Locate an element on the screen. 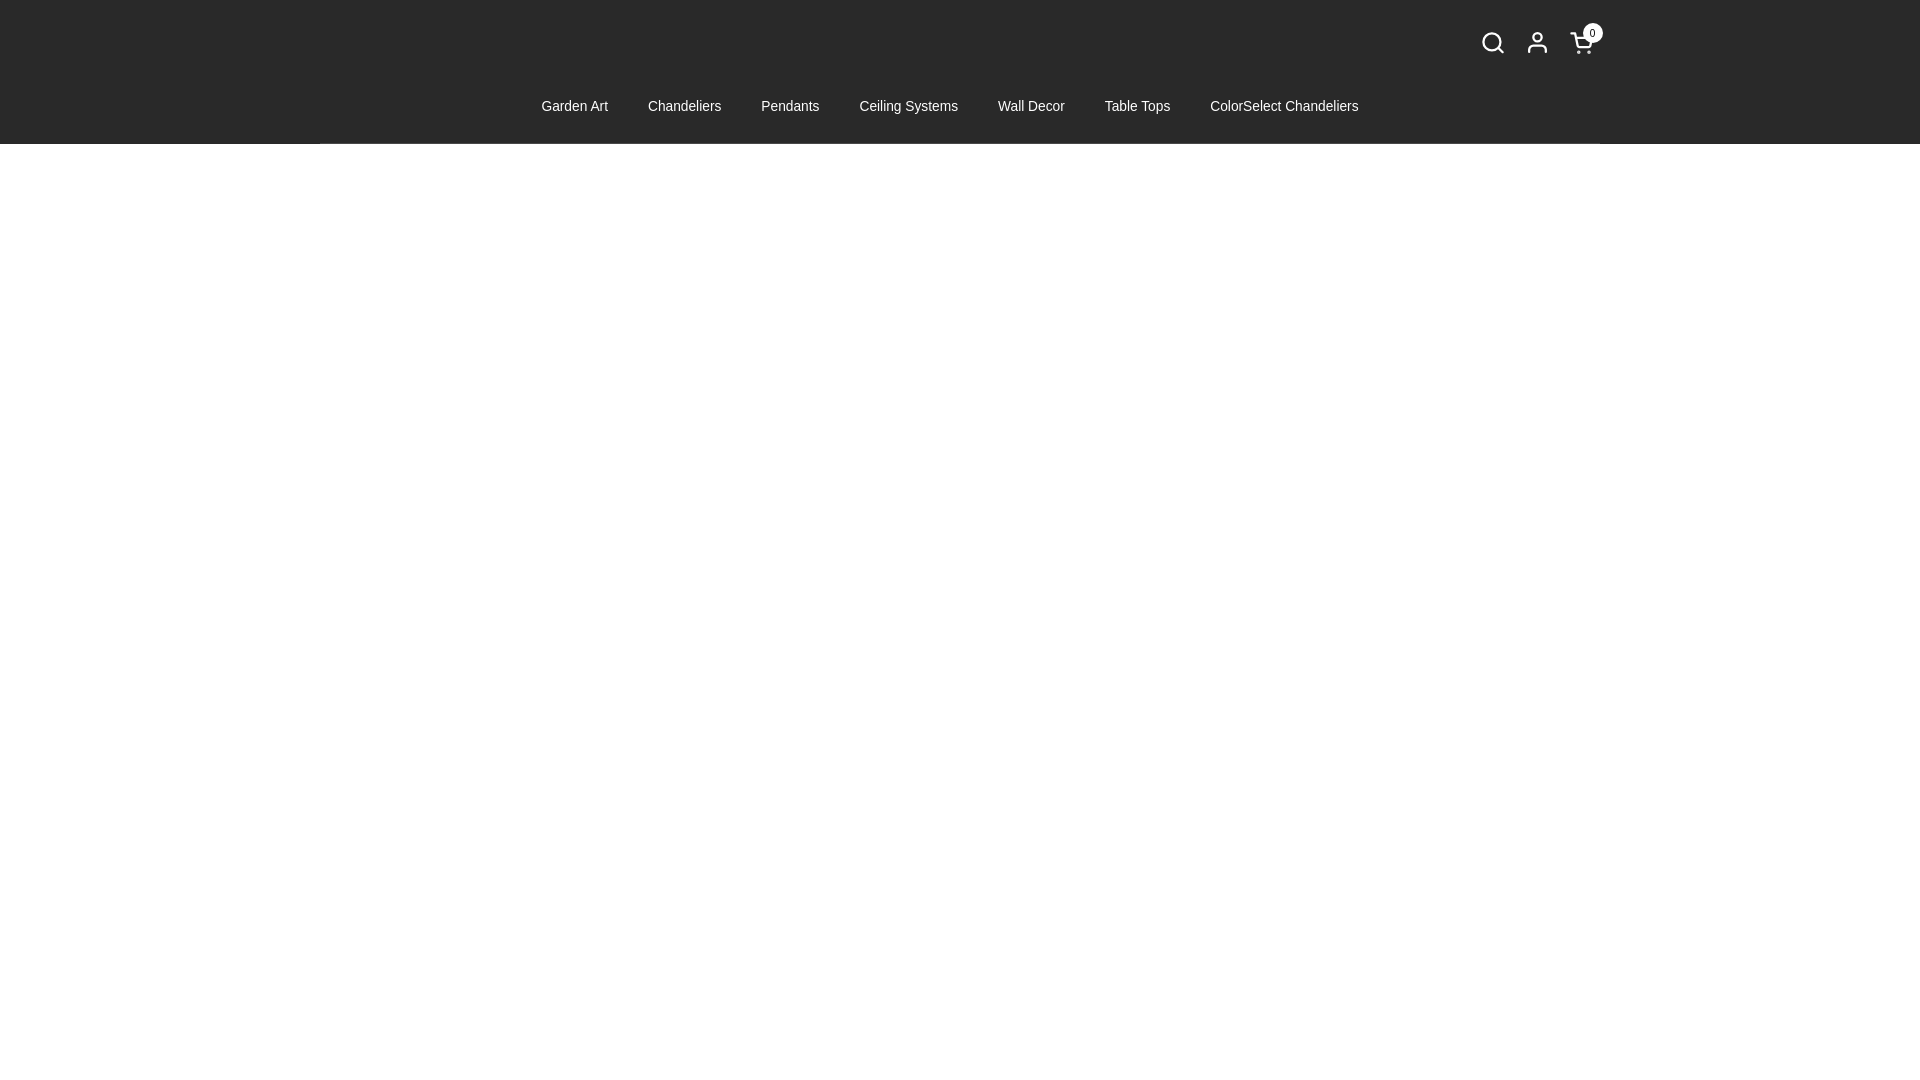  Open search is located at coordinates (574, 106).